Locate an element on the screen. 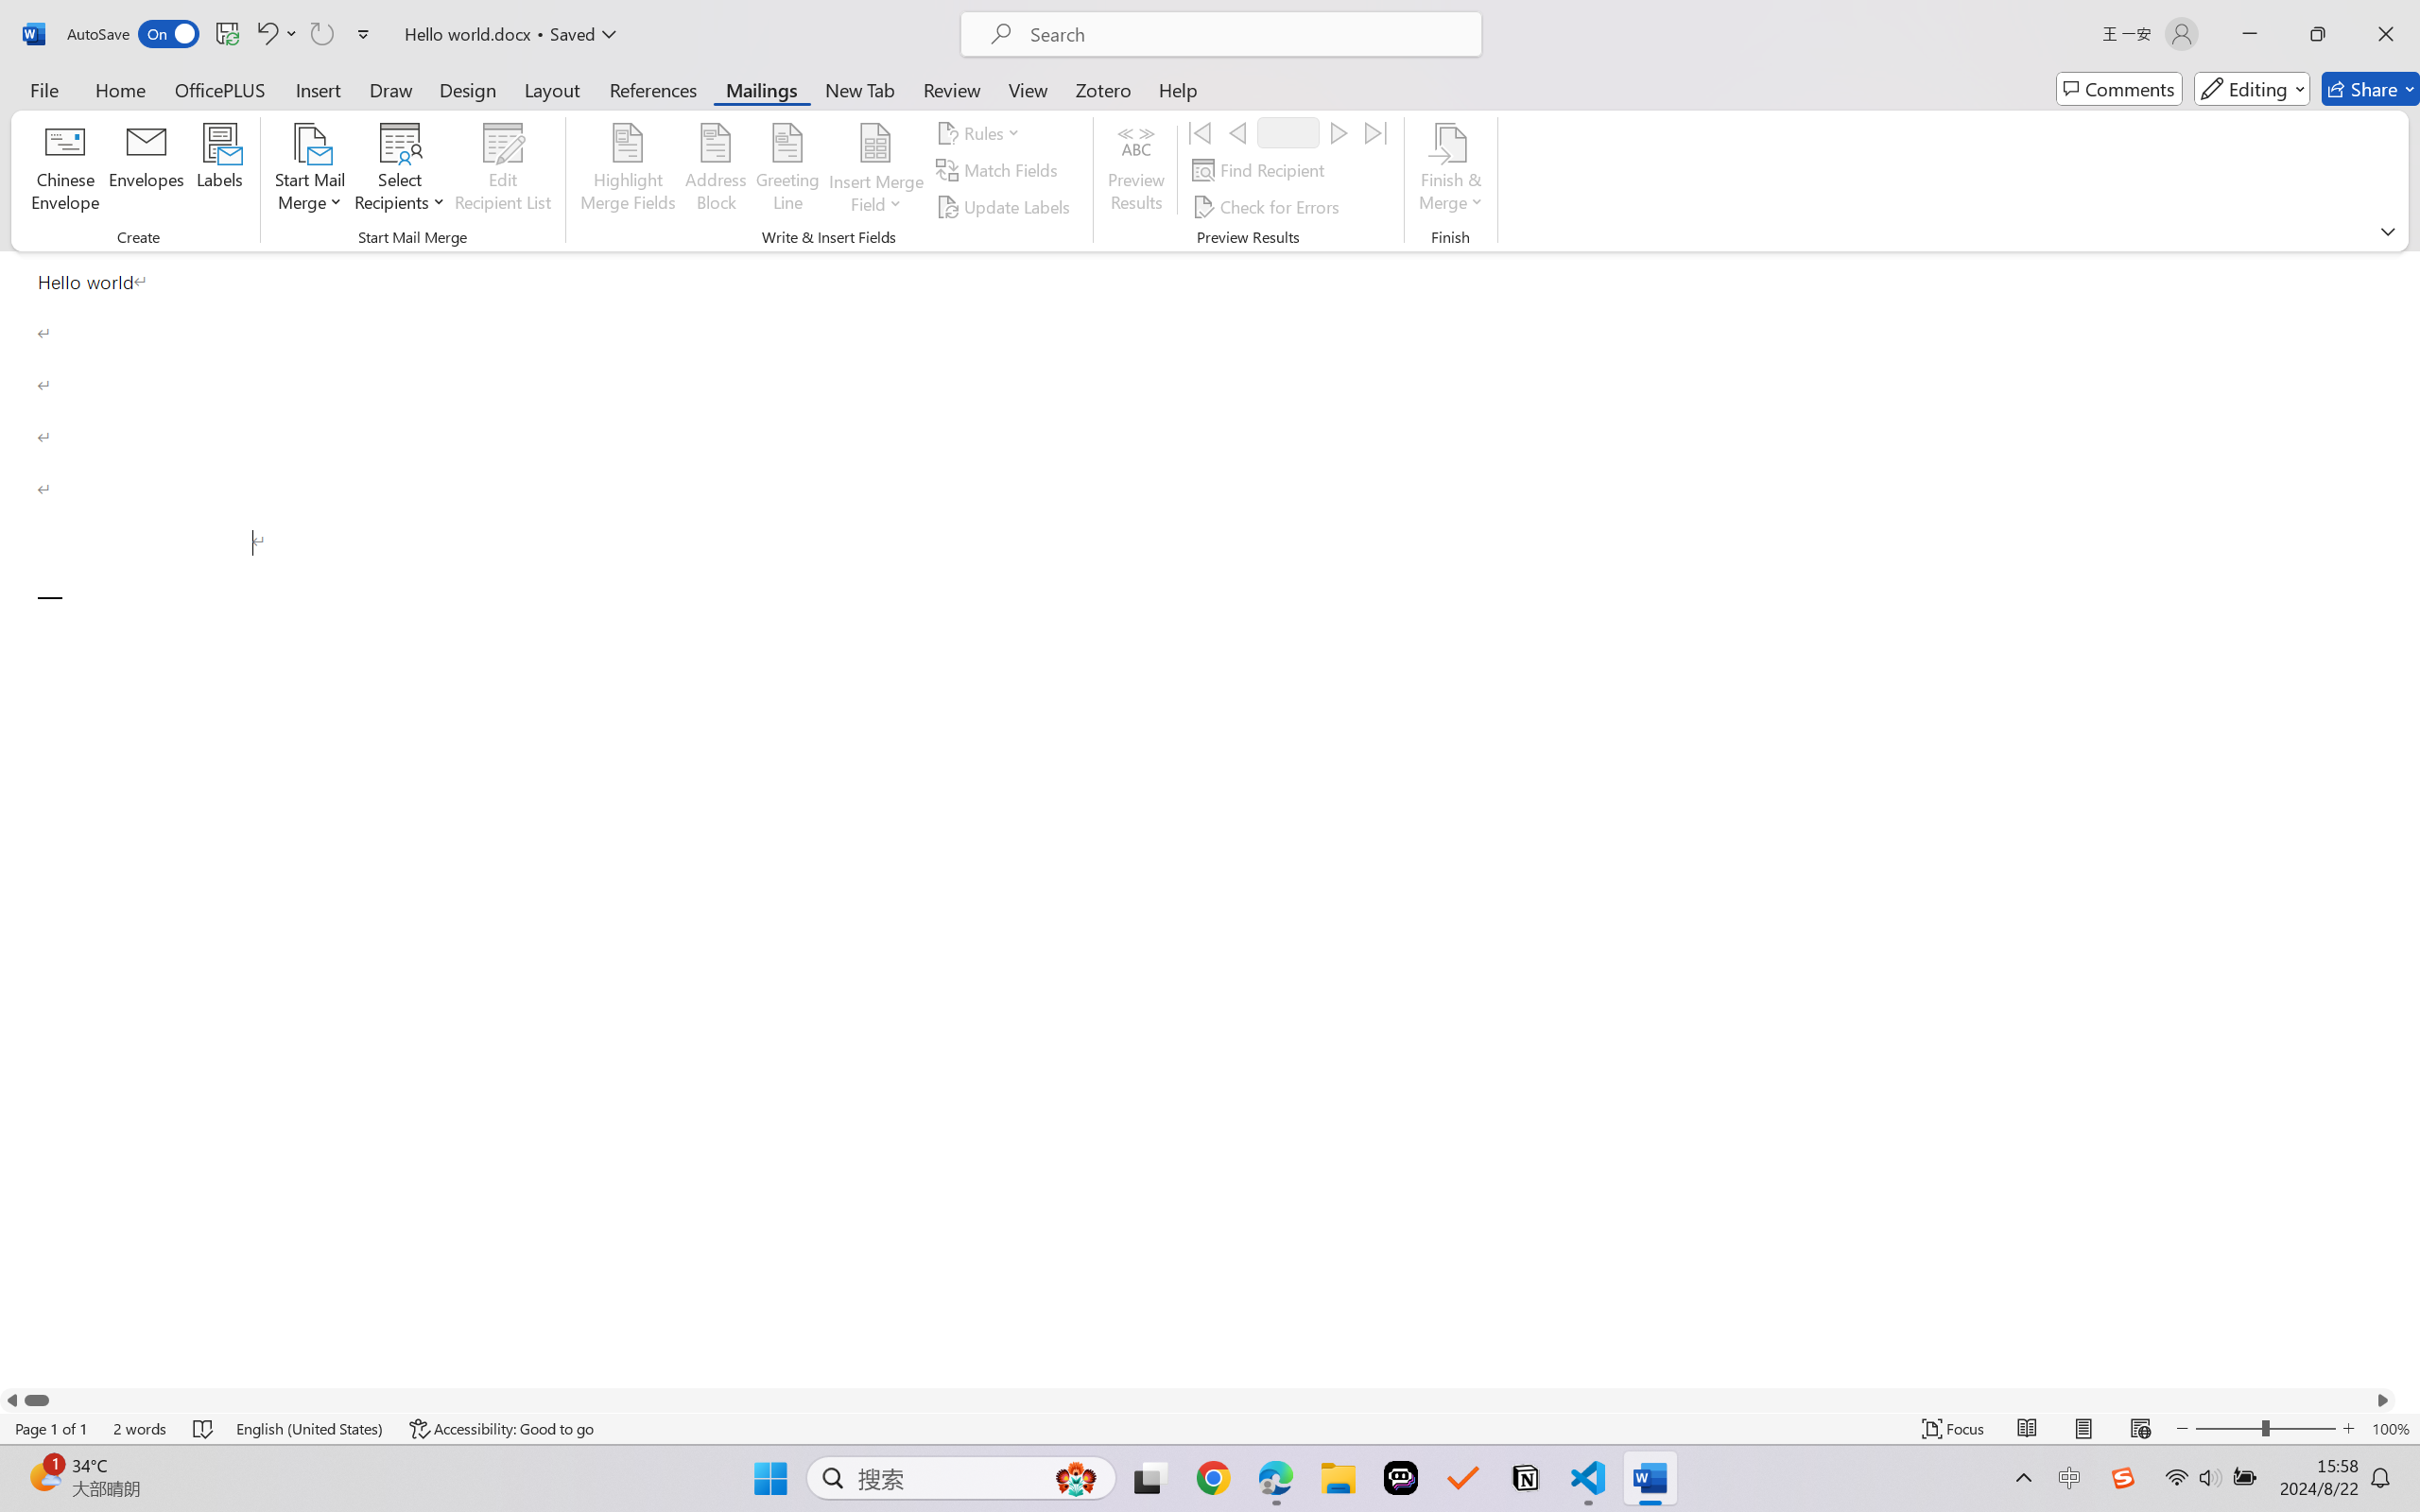 The width and height of the screenshot is (2420, 1512). Next is located at coordinates (1339, 132).